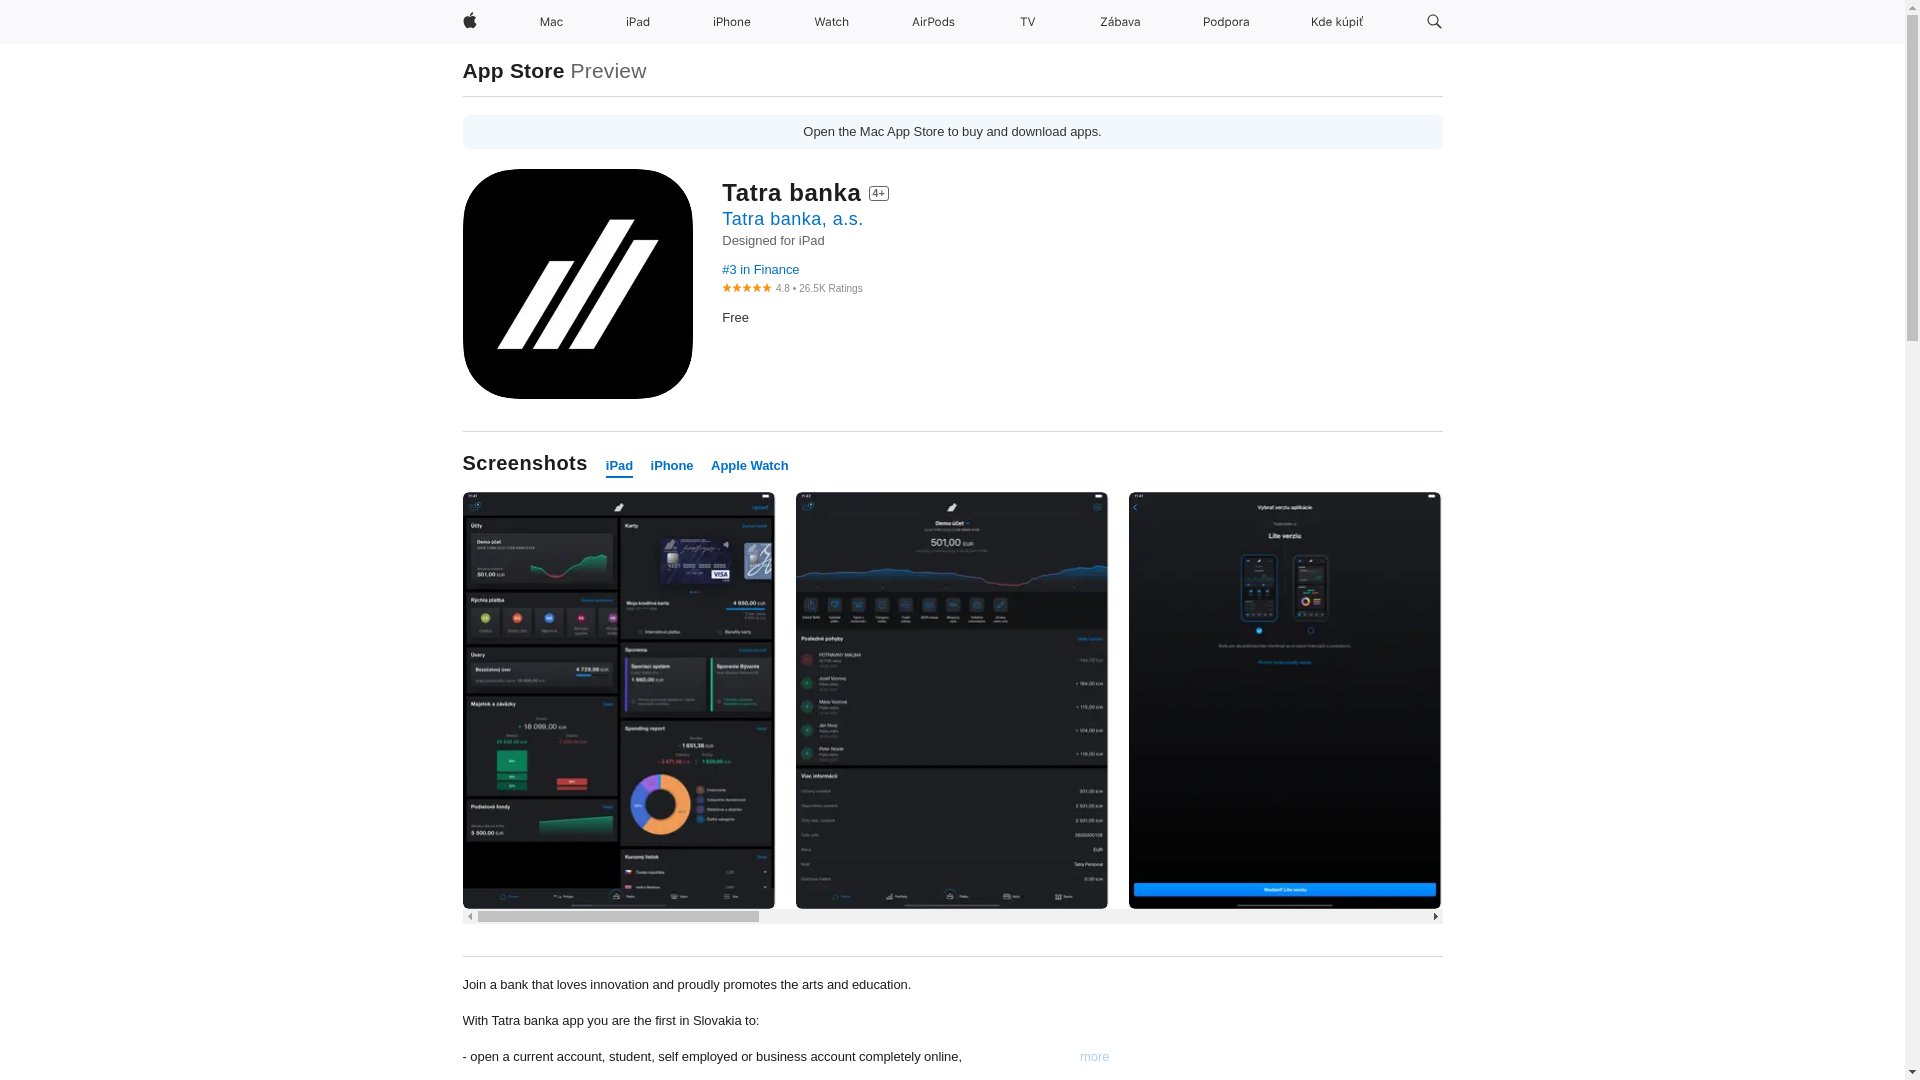 This screenshot has height=1080, width=1920. I want to click on Tatra banka, a.s., so click(792, 218).